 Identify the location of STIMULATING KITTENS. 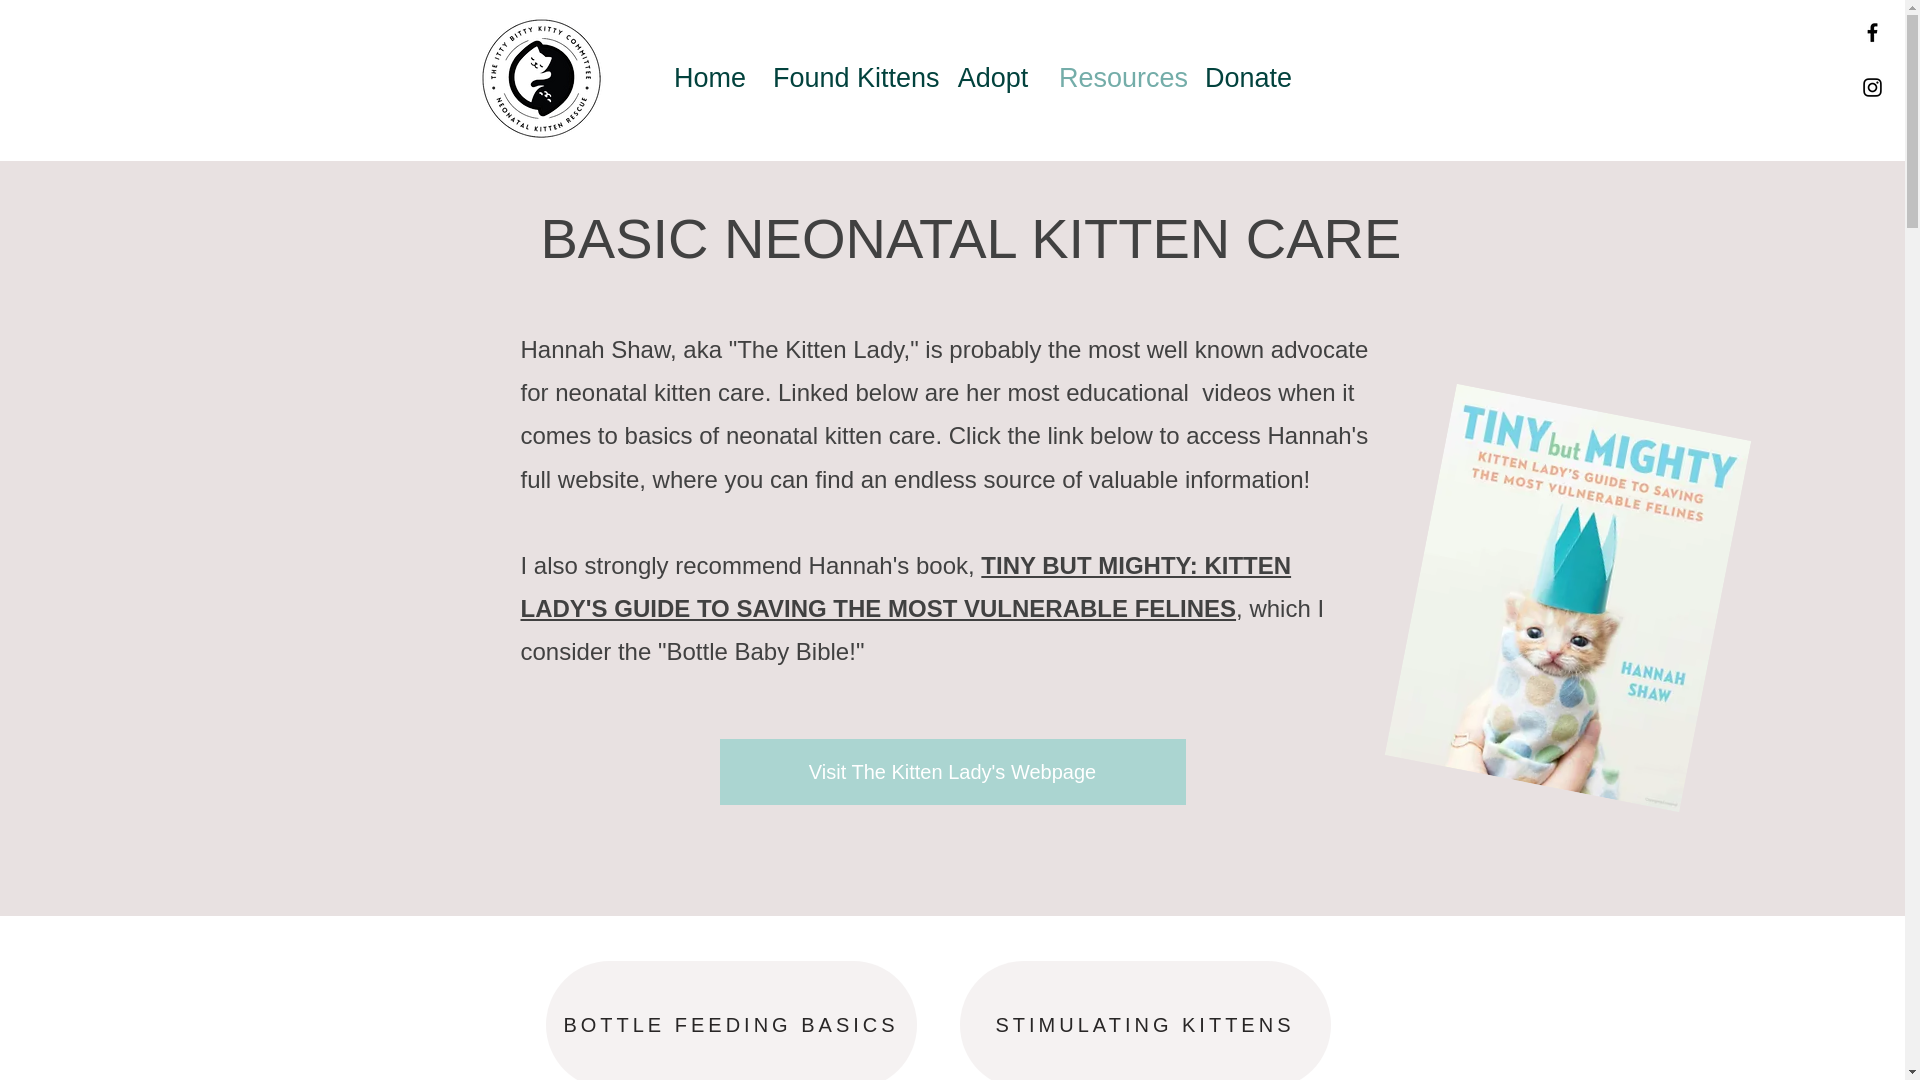
(1145, 1020).